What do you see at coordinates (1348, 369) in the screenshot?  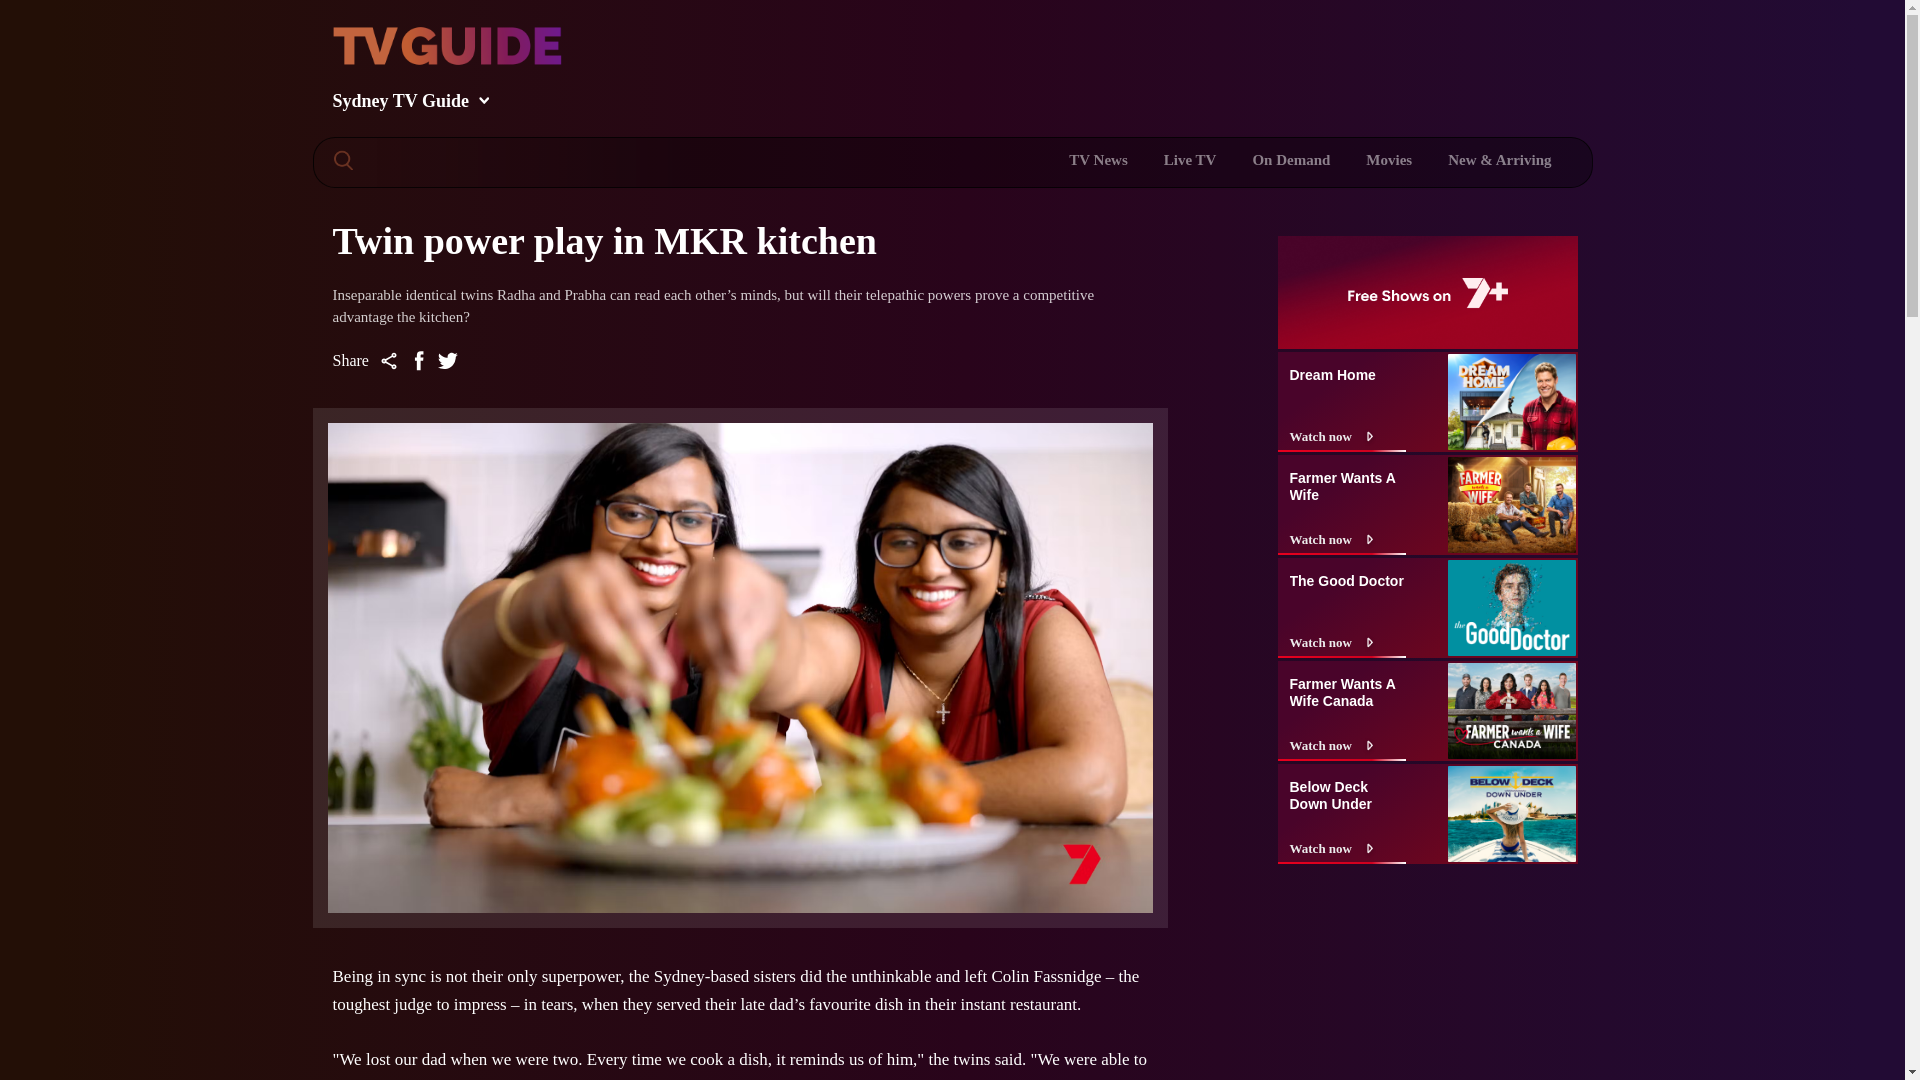 I see `Dream Home` at bounding box center [1348, 369].